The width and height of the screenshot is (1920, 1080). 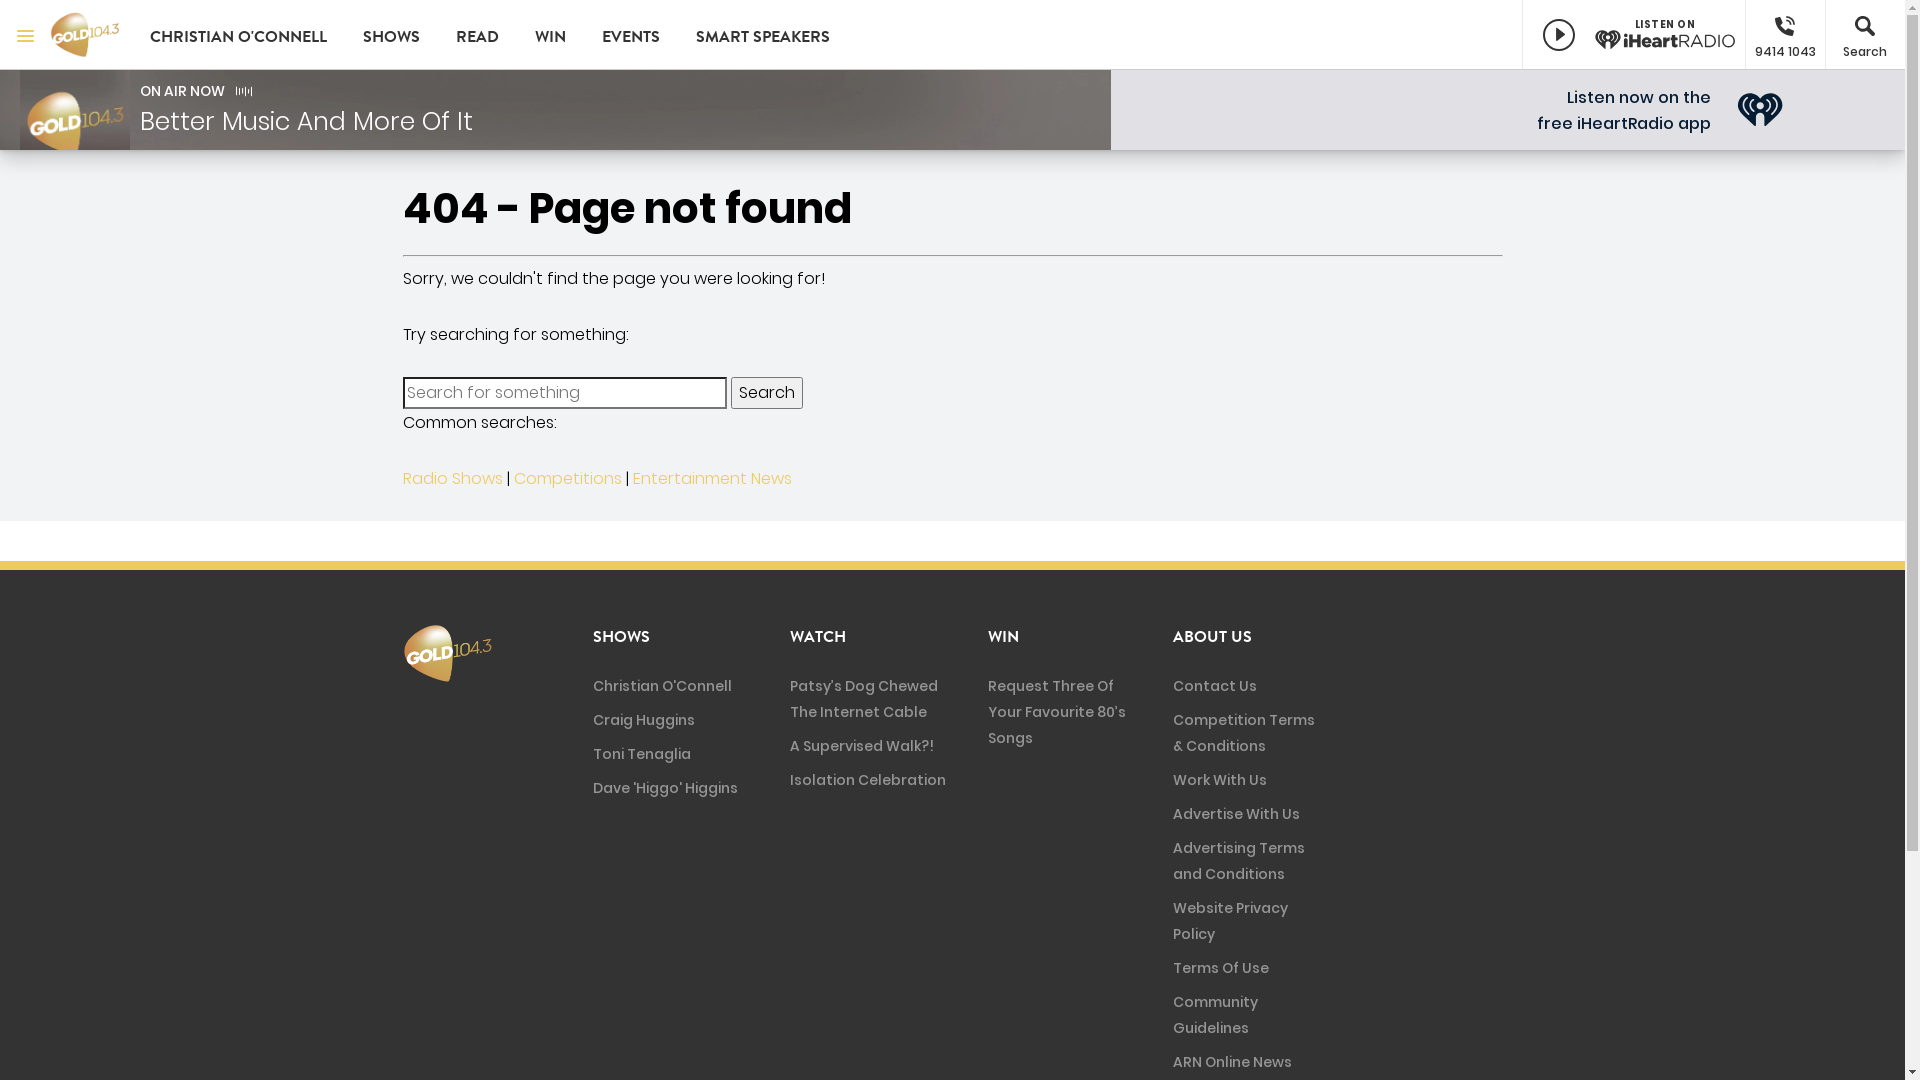 I want to click on Radio Shows, so click(x=452, y=478).